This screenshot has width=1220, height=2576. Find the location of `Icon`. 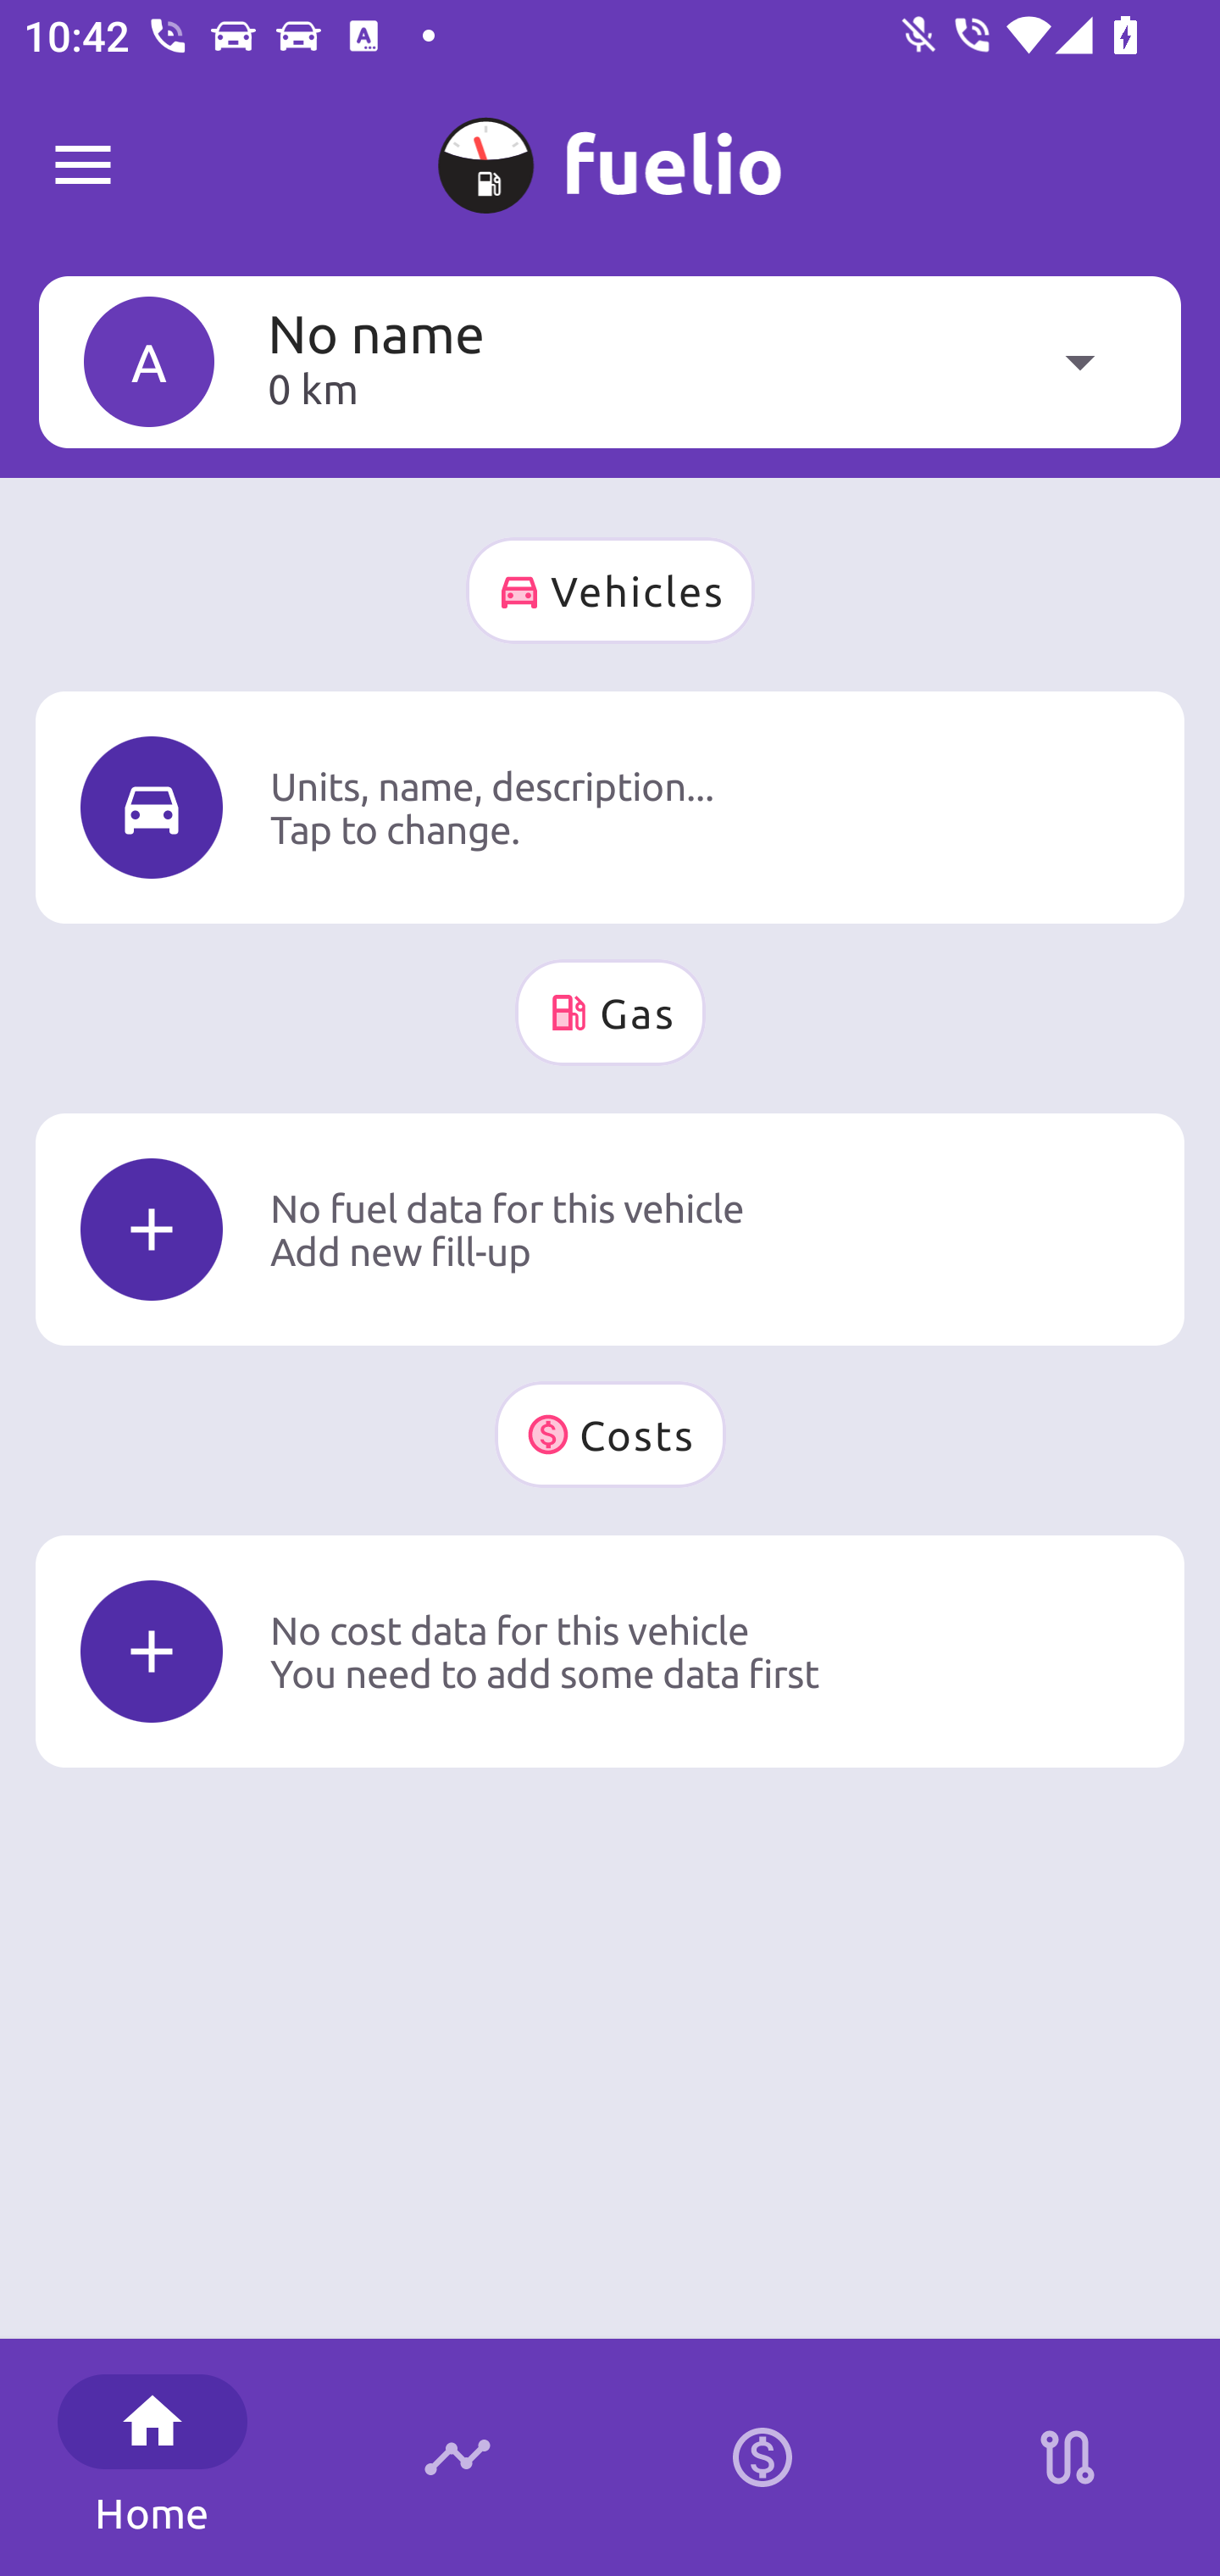

Icon is located at coordinates (152, 1230).